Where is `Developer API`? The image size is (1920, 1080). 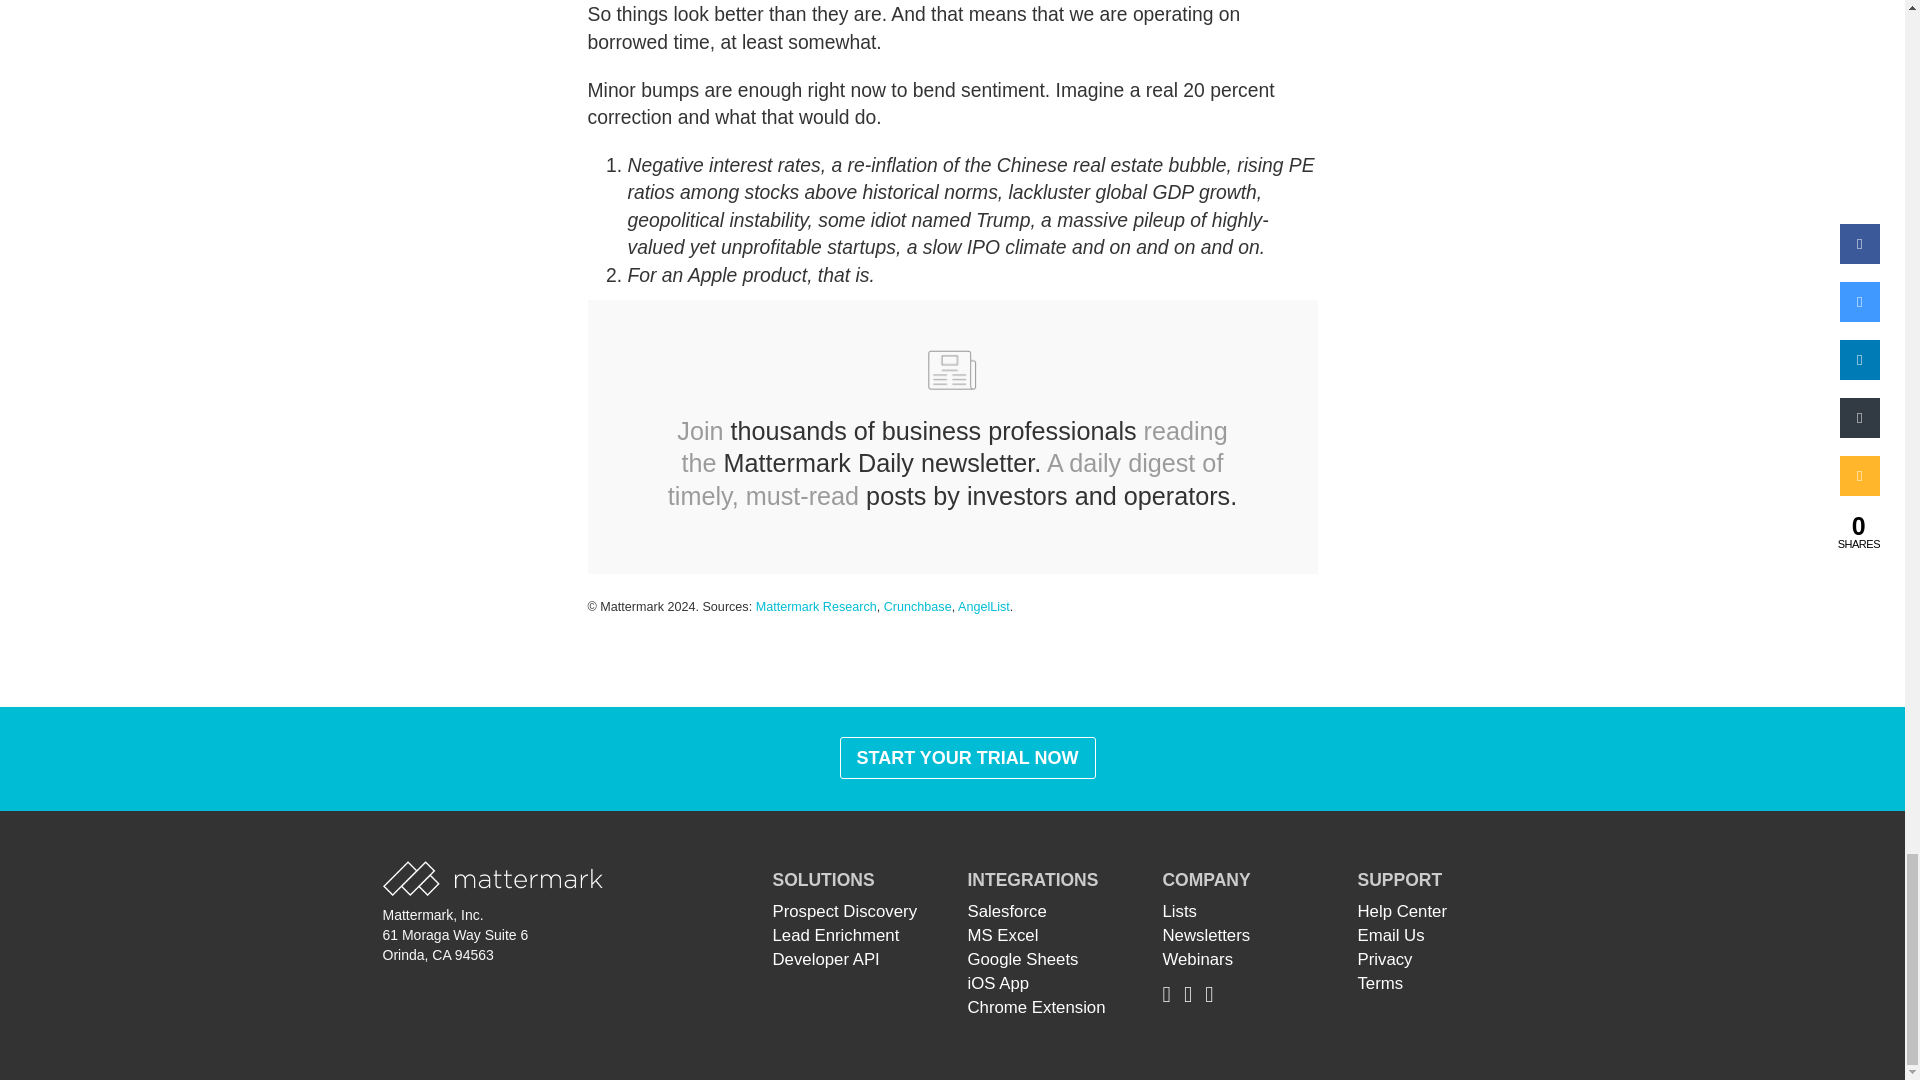
Developer API is located at coordinates (825, 959).